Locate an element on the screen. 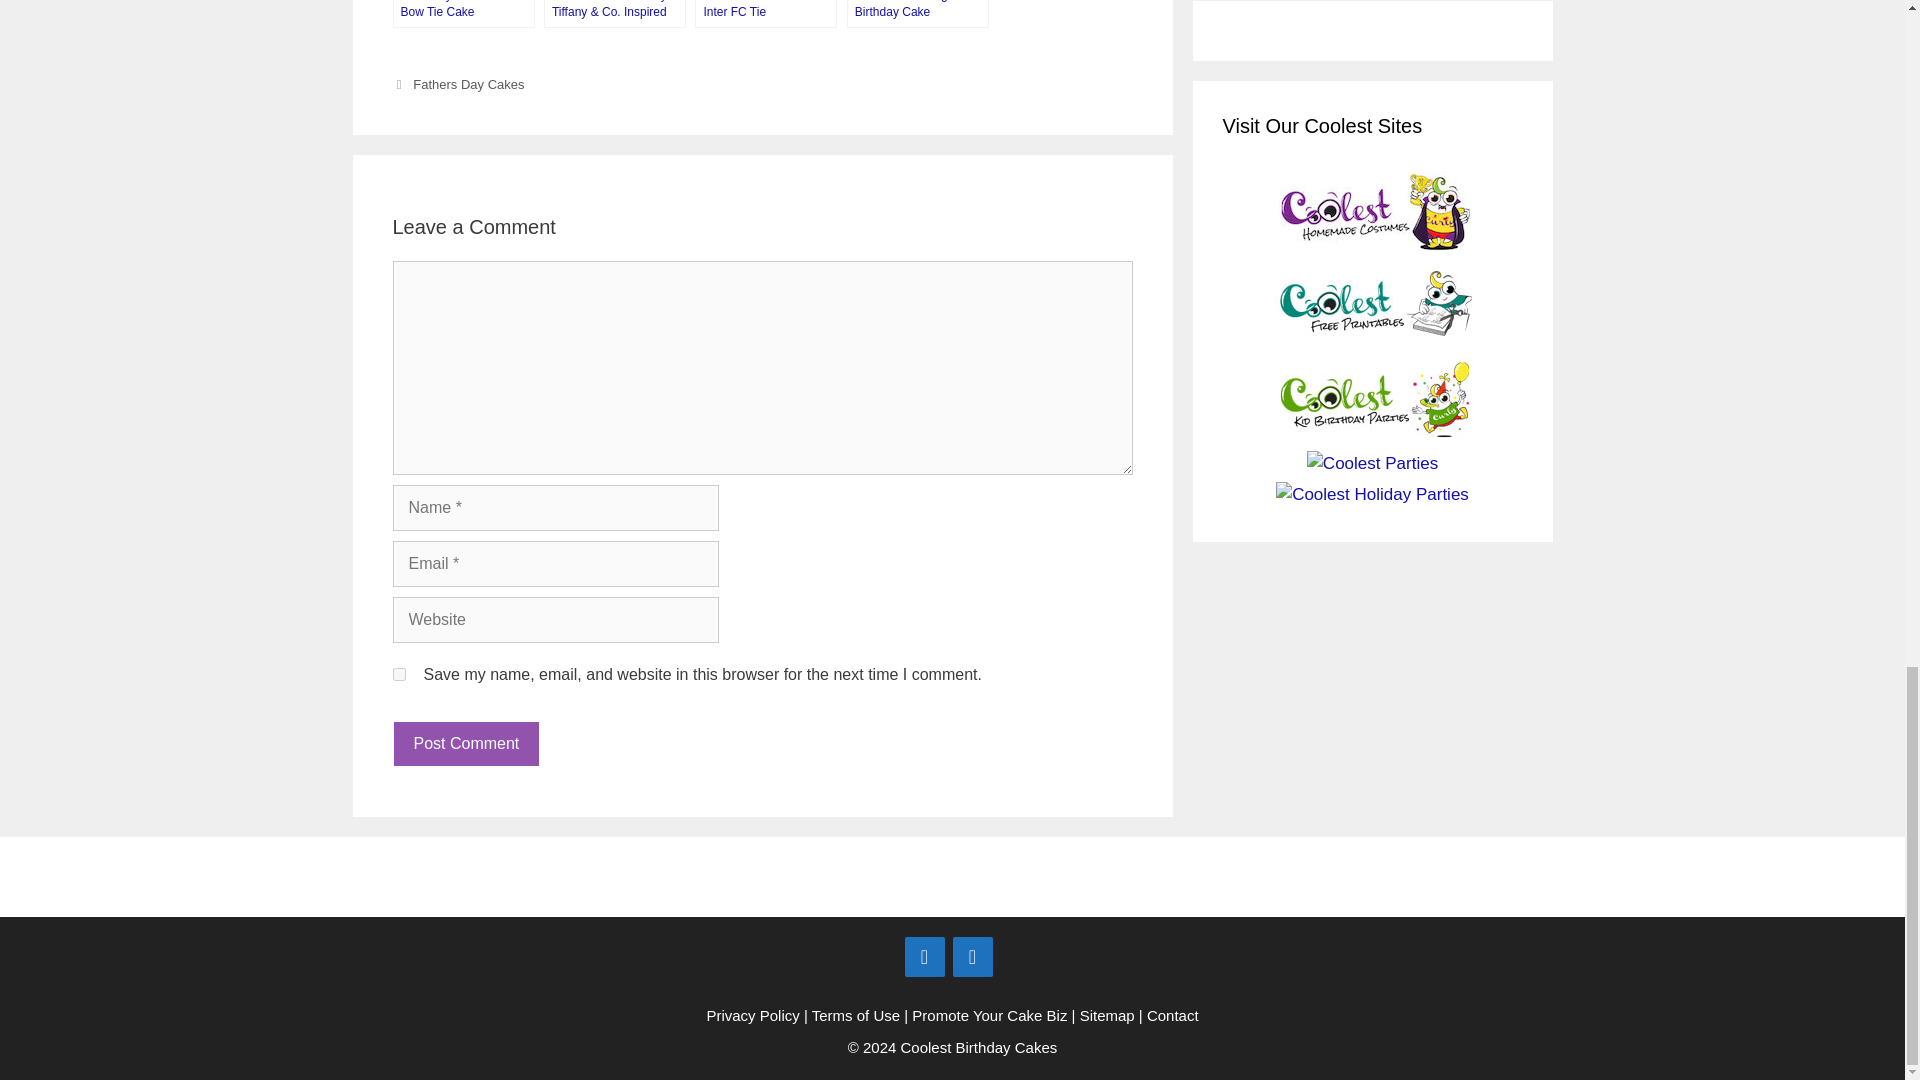 Image resolution: width=1920 pixels, height=1080 pixels. Coolest Shirt Cake With Inter FC Tie is located at coordinates (766, 14).